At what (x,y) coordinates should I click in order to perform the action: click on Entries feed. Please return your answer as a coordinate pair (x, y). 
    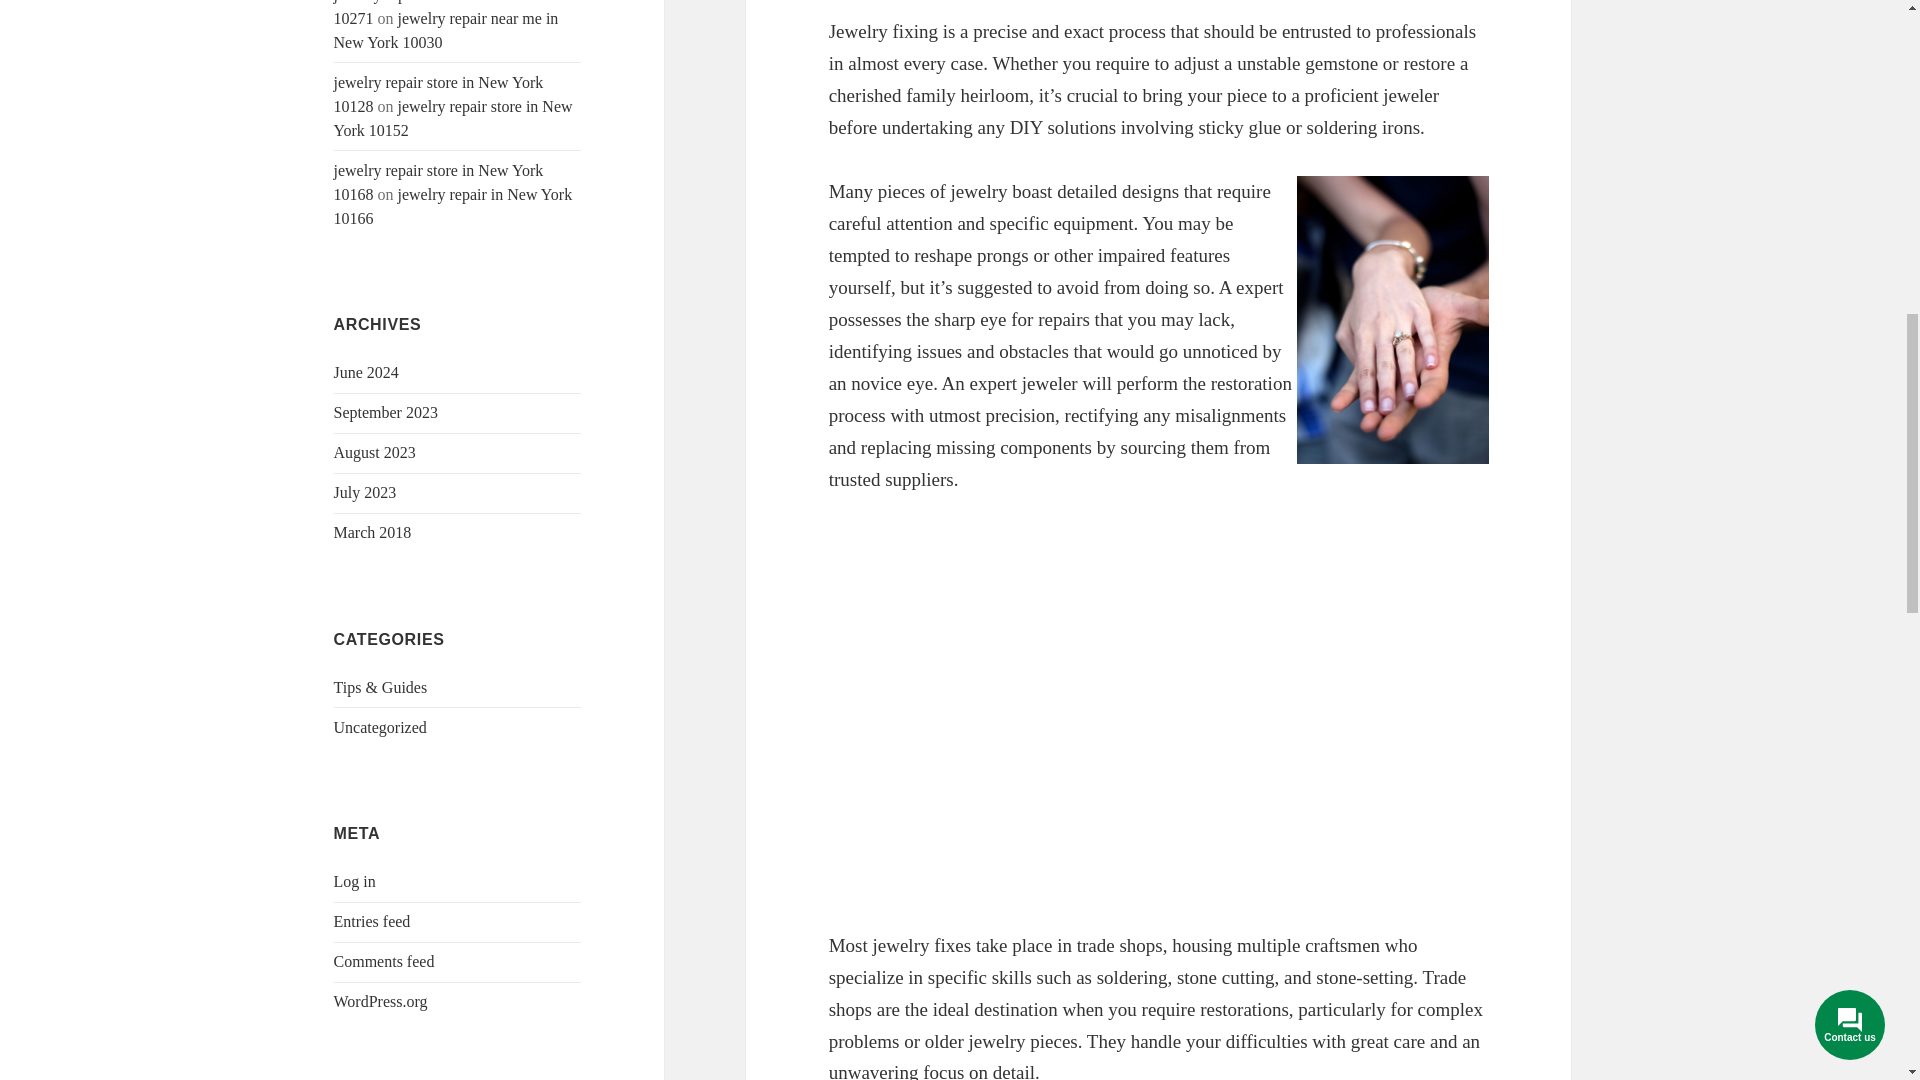
    Looking at the image, I should click on (372, 920).